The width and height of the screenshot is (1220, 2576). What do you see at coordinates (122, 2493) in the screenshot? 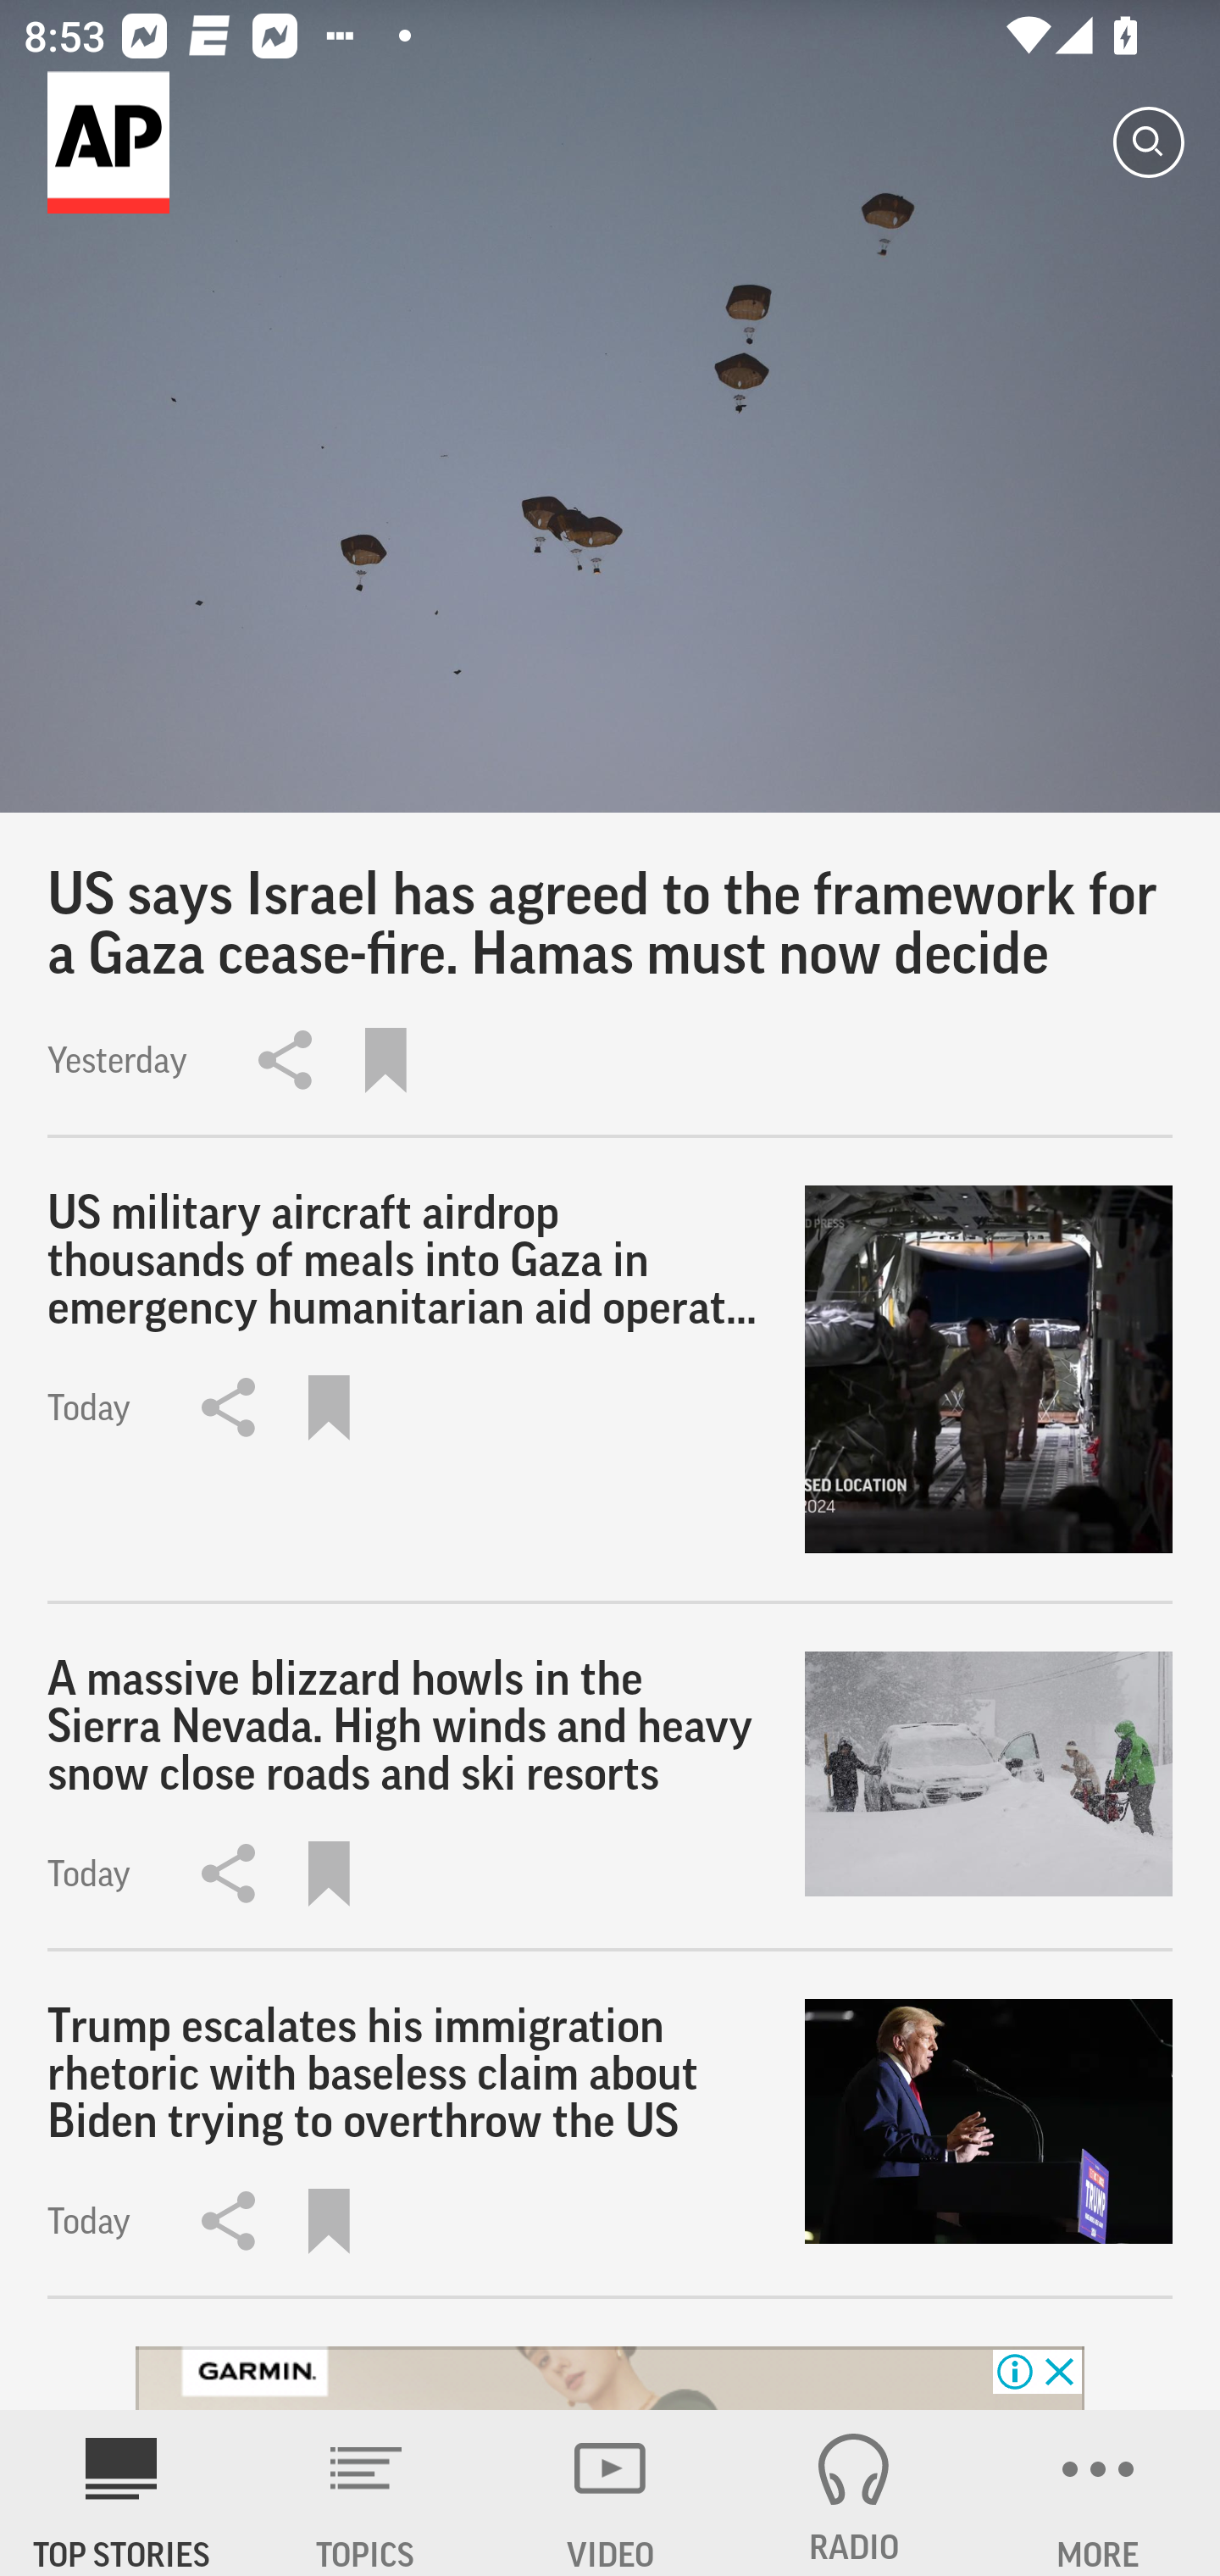
I see `AP News TOP STORIES` at bounding box center [122, 2493].